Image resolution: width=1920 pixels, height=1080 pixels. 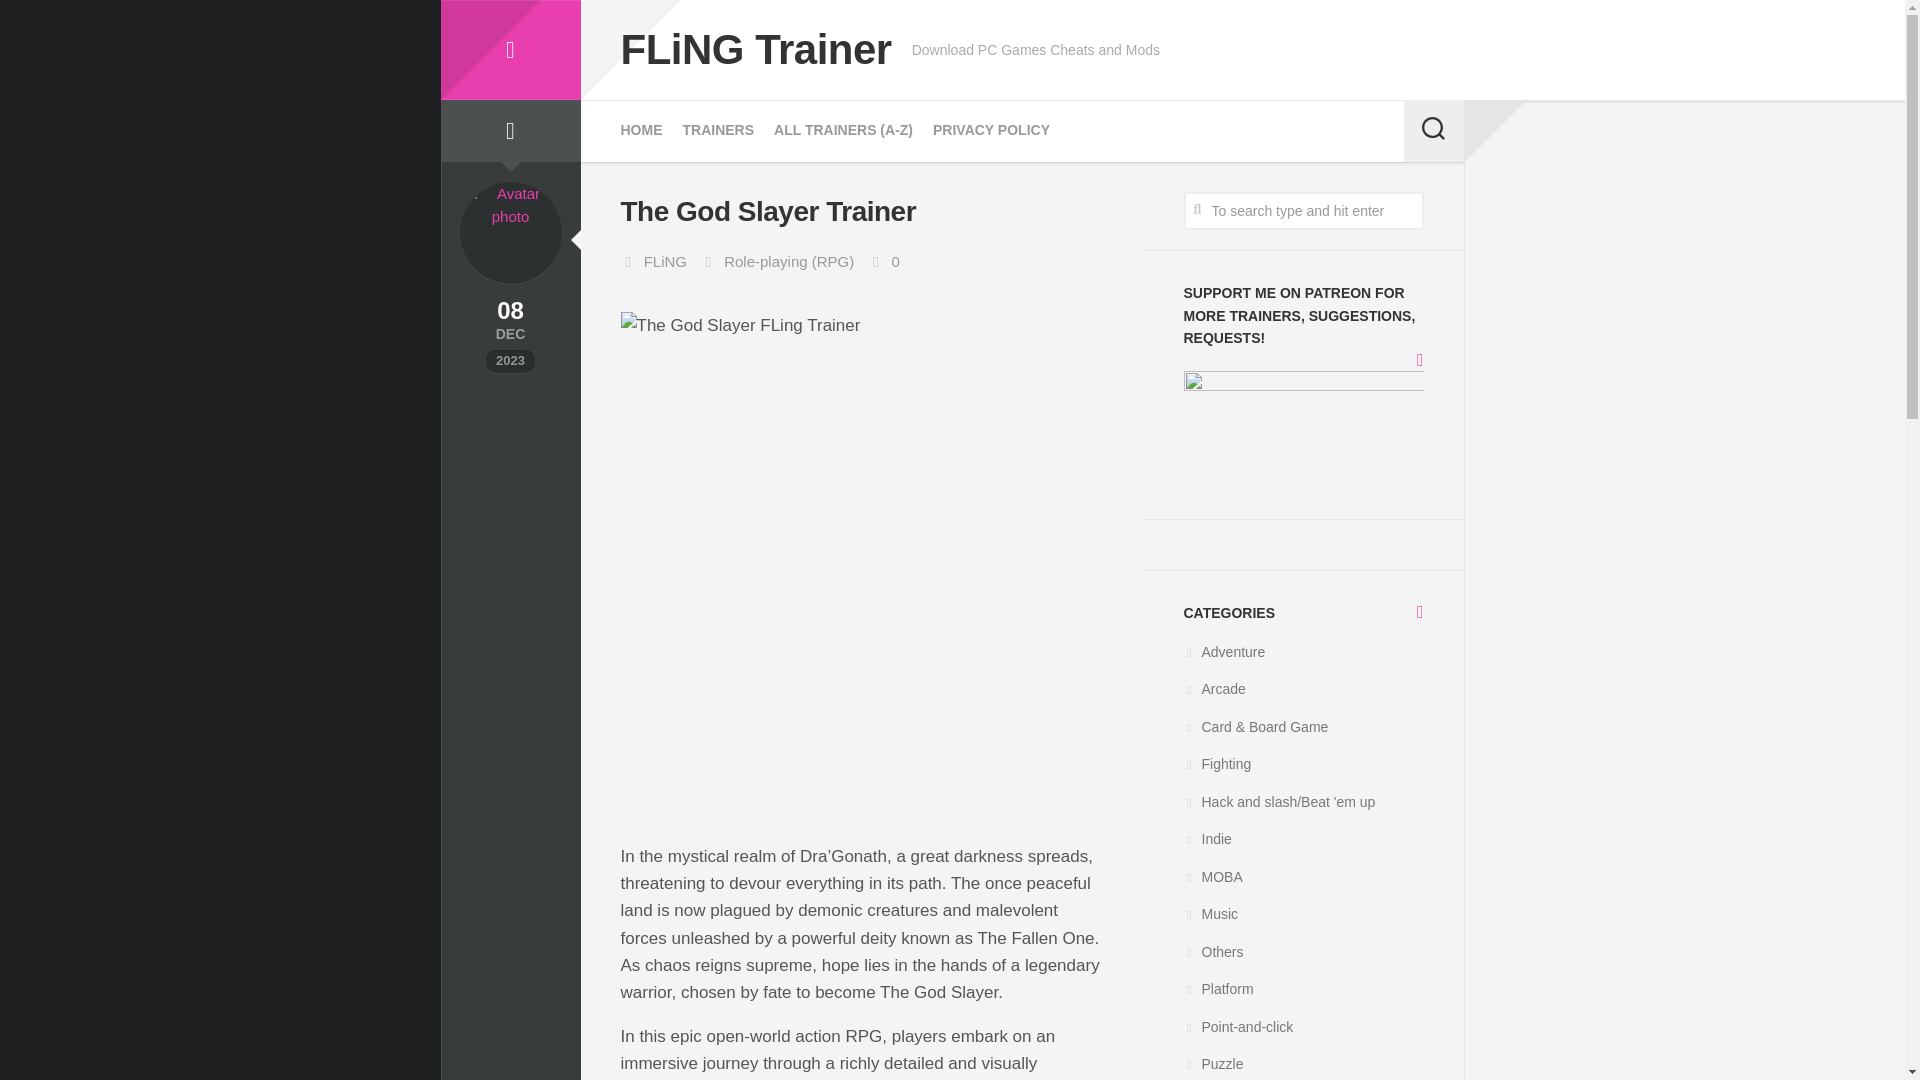 I want to click on Others, so click(x=1214, y=952).